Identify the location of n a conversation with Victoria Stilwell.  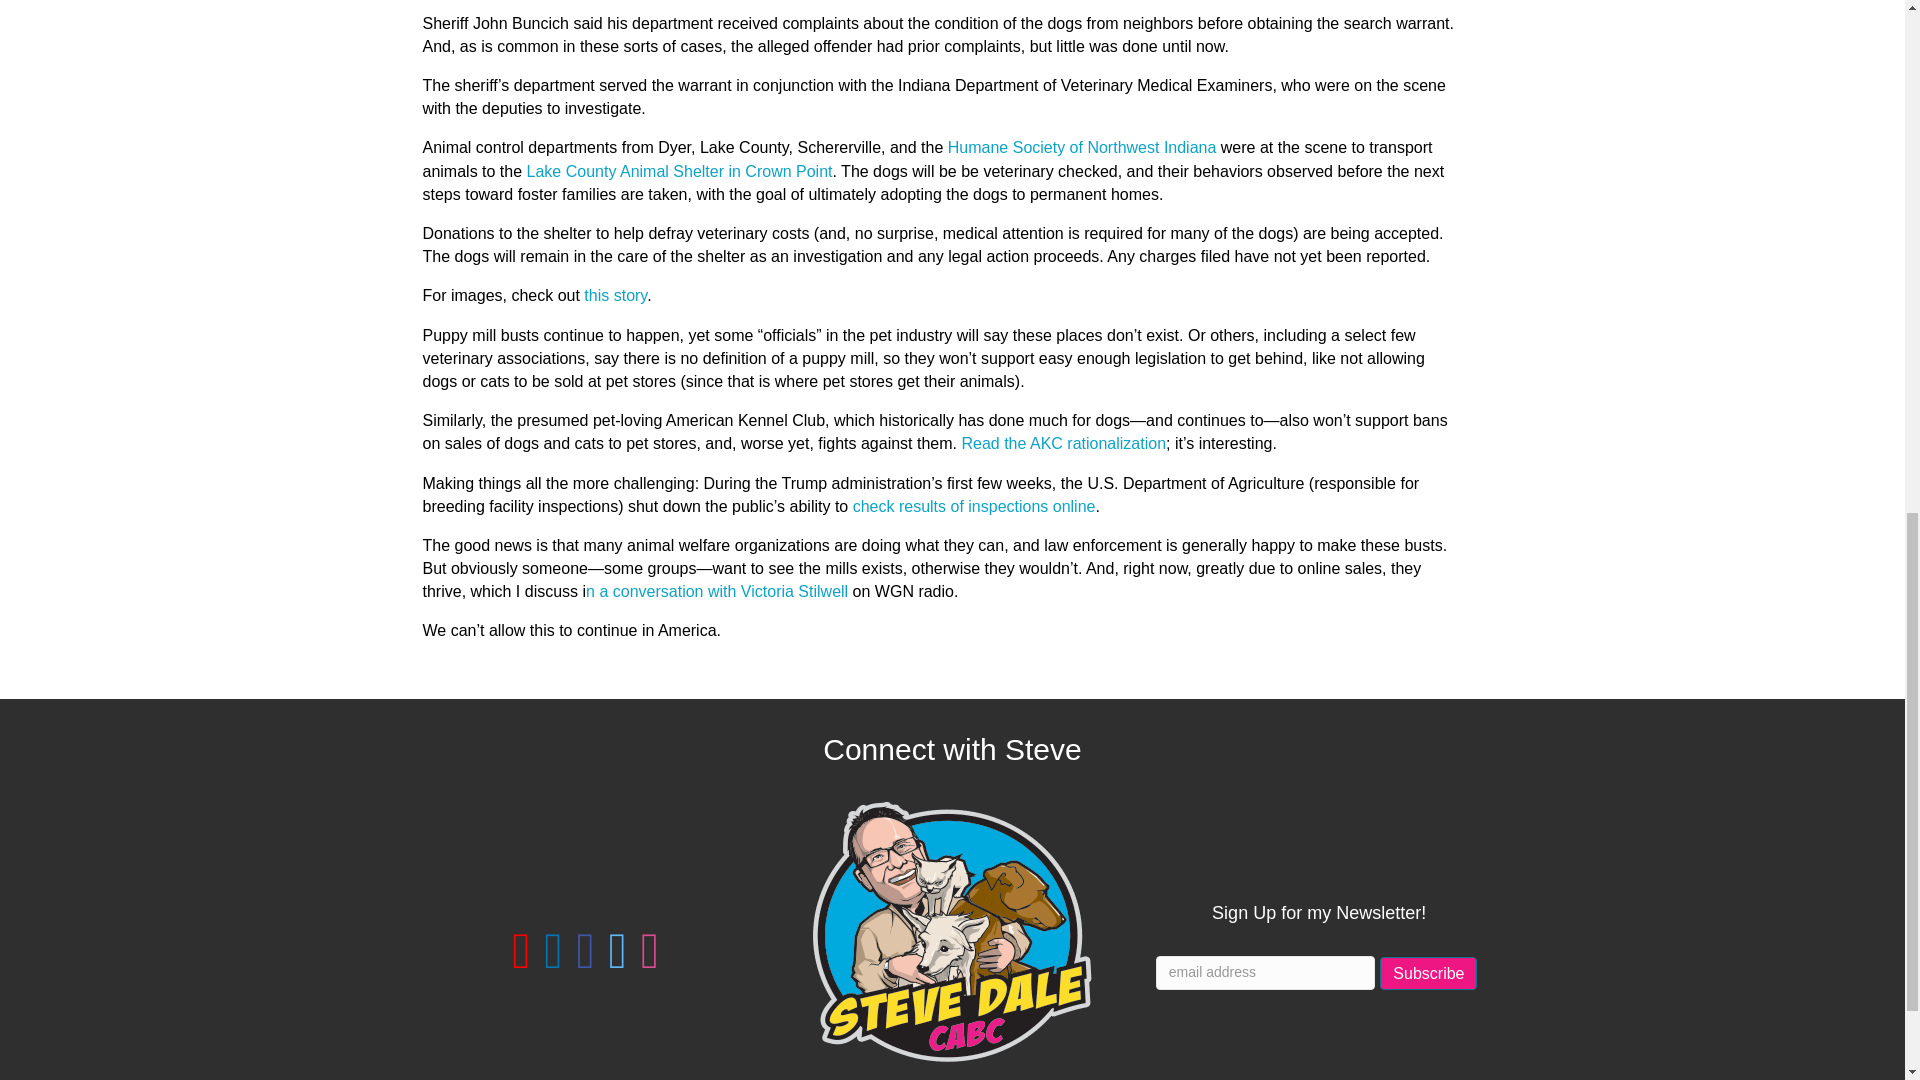
(716, 592).